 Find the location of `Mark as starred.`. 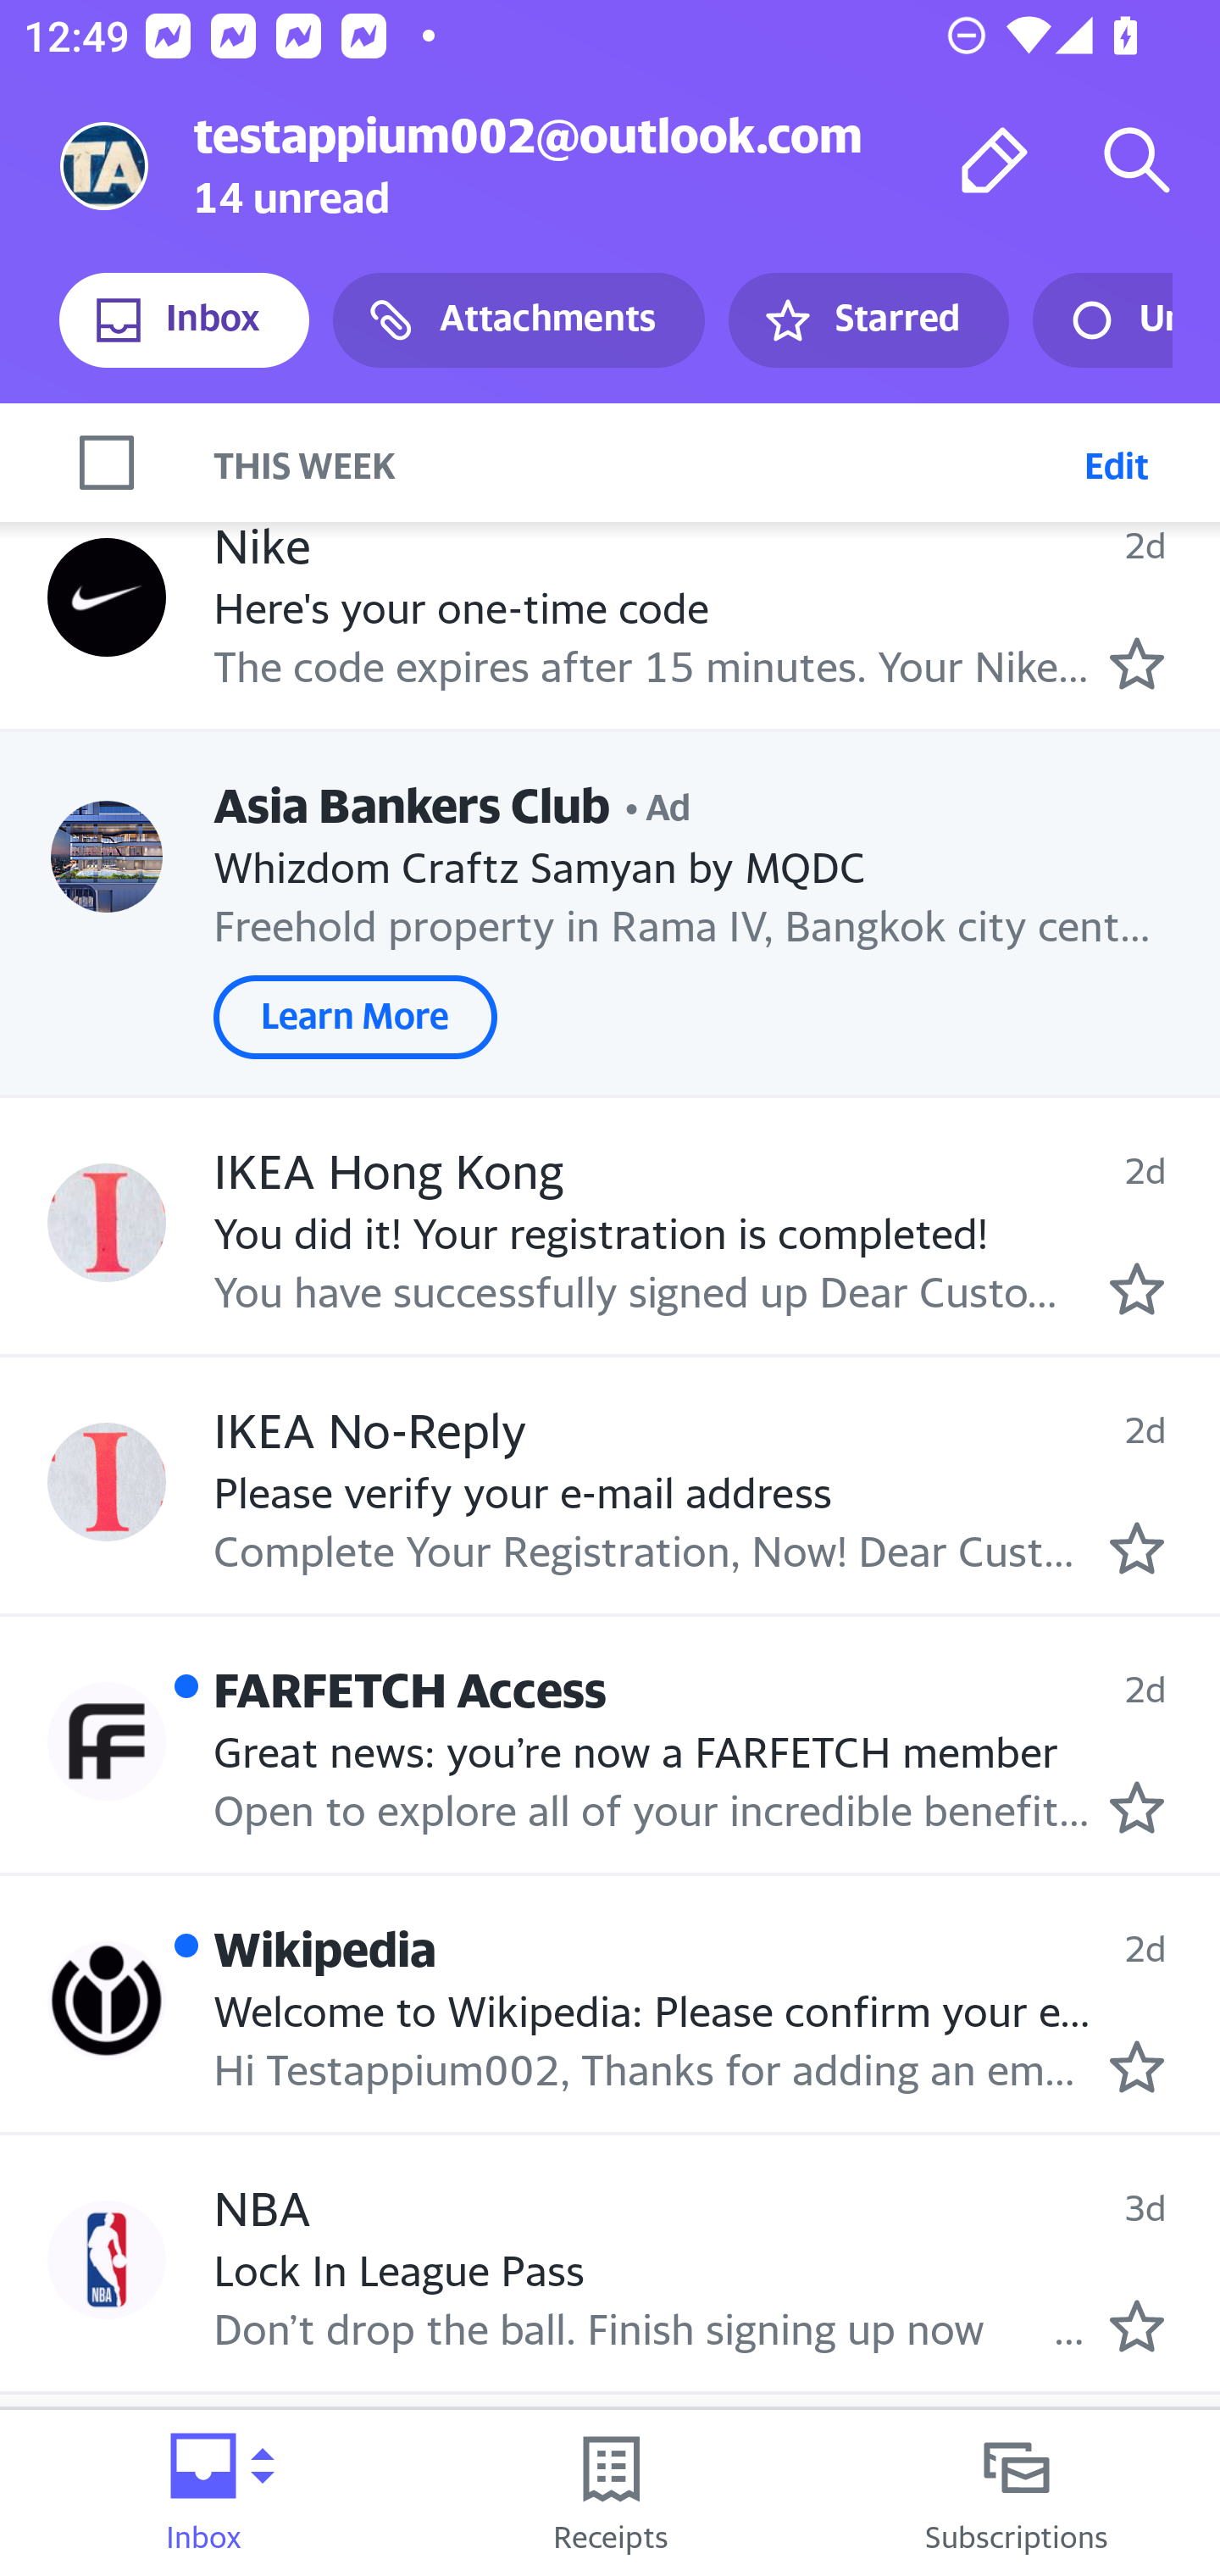

Mark as starred. is located at coordinates (1137, 663).